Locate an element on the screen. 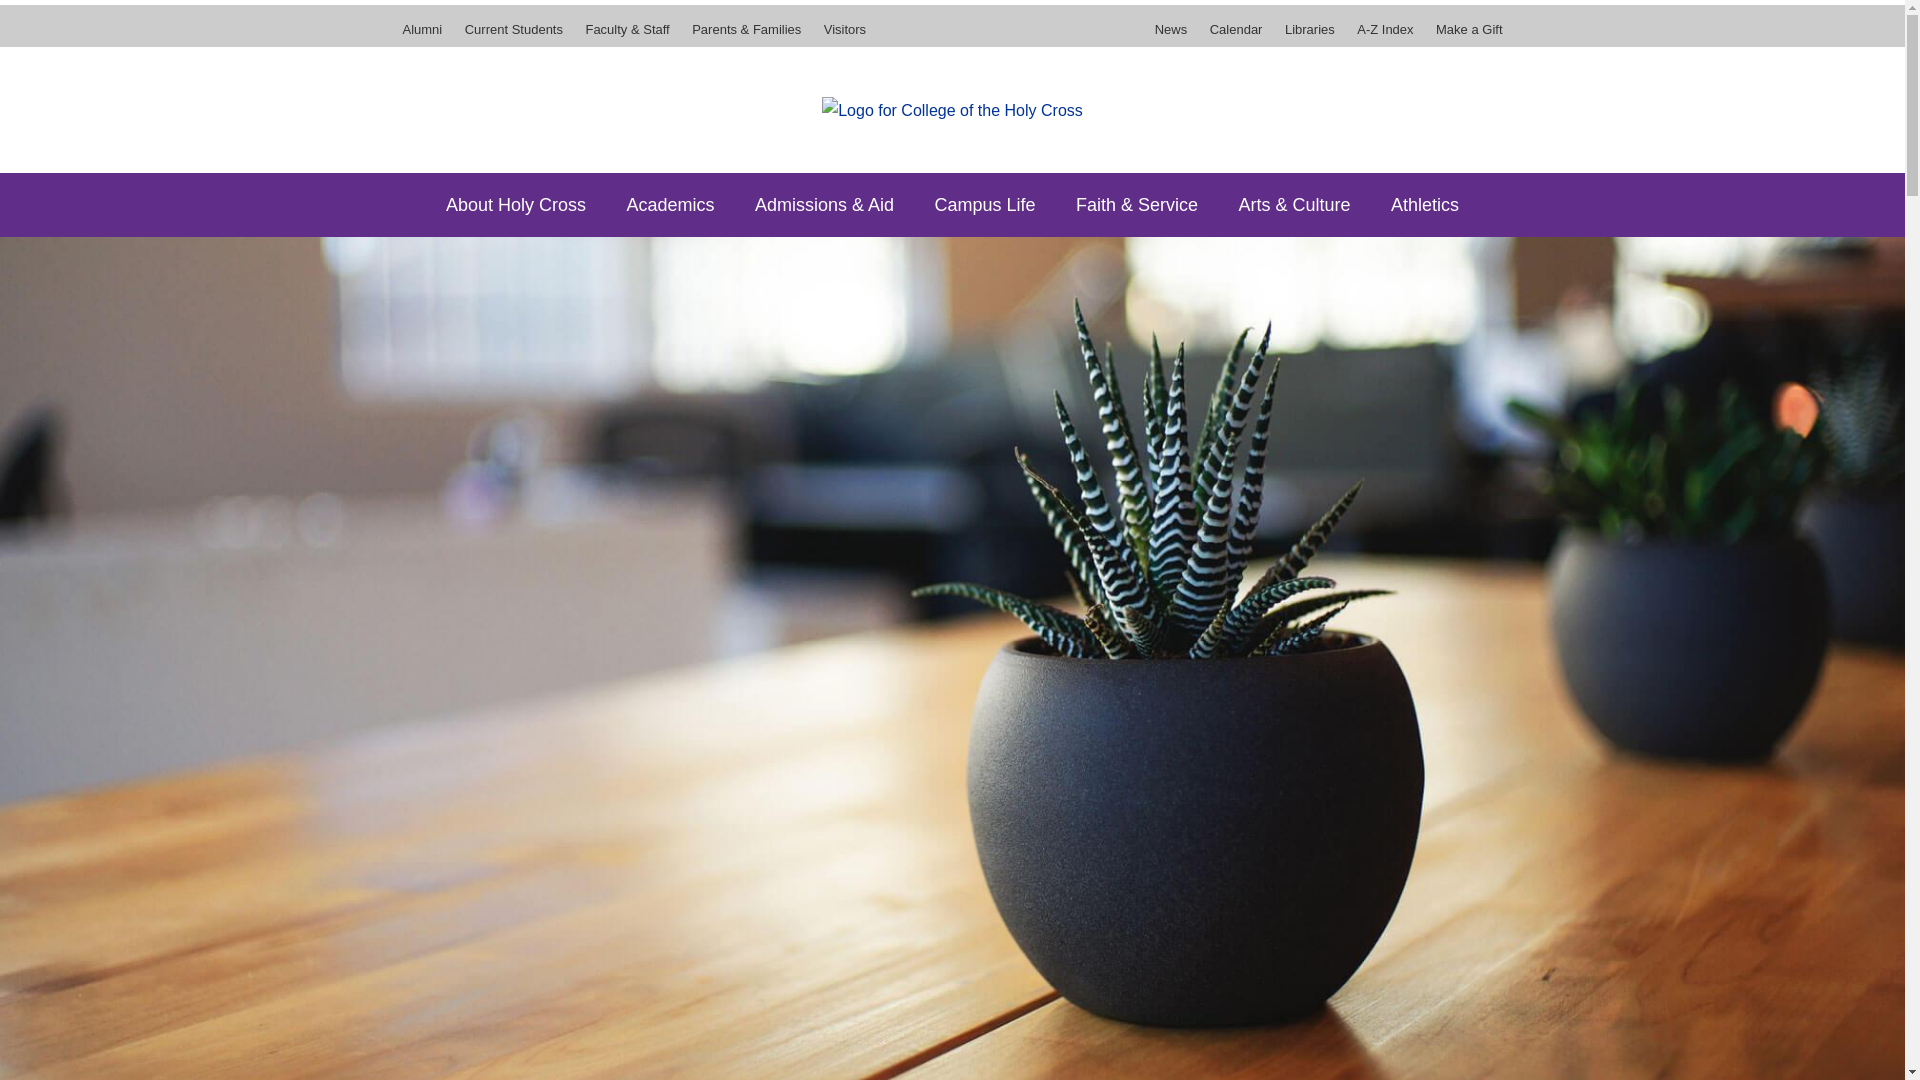 The height and width of the screenshot is (1080, 1920). Academics is located at coordinates (670, 204).